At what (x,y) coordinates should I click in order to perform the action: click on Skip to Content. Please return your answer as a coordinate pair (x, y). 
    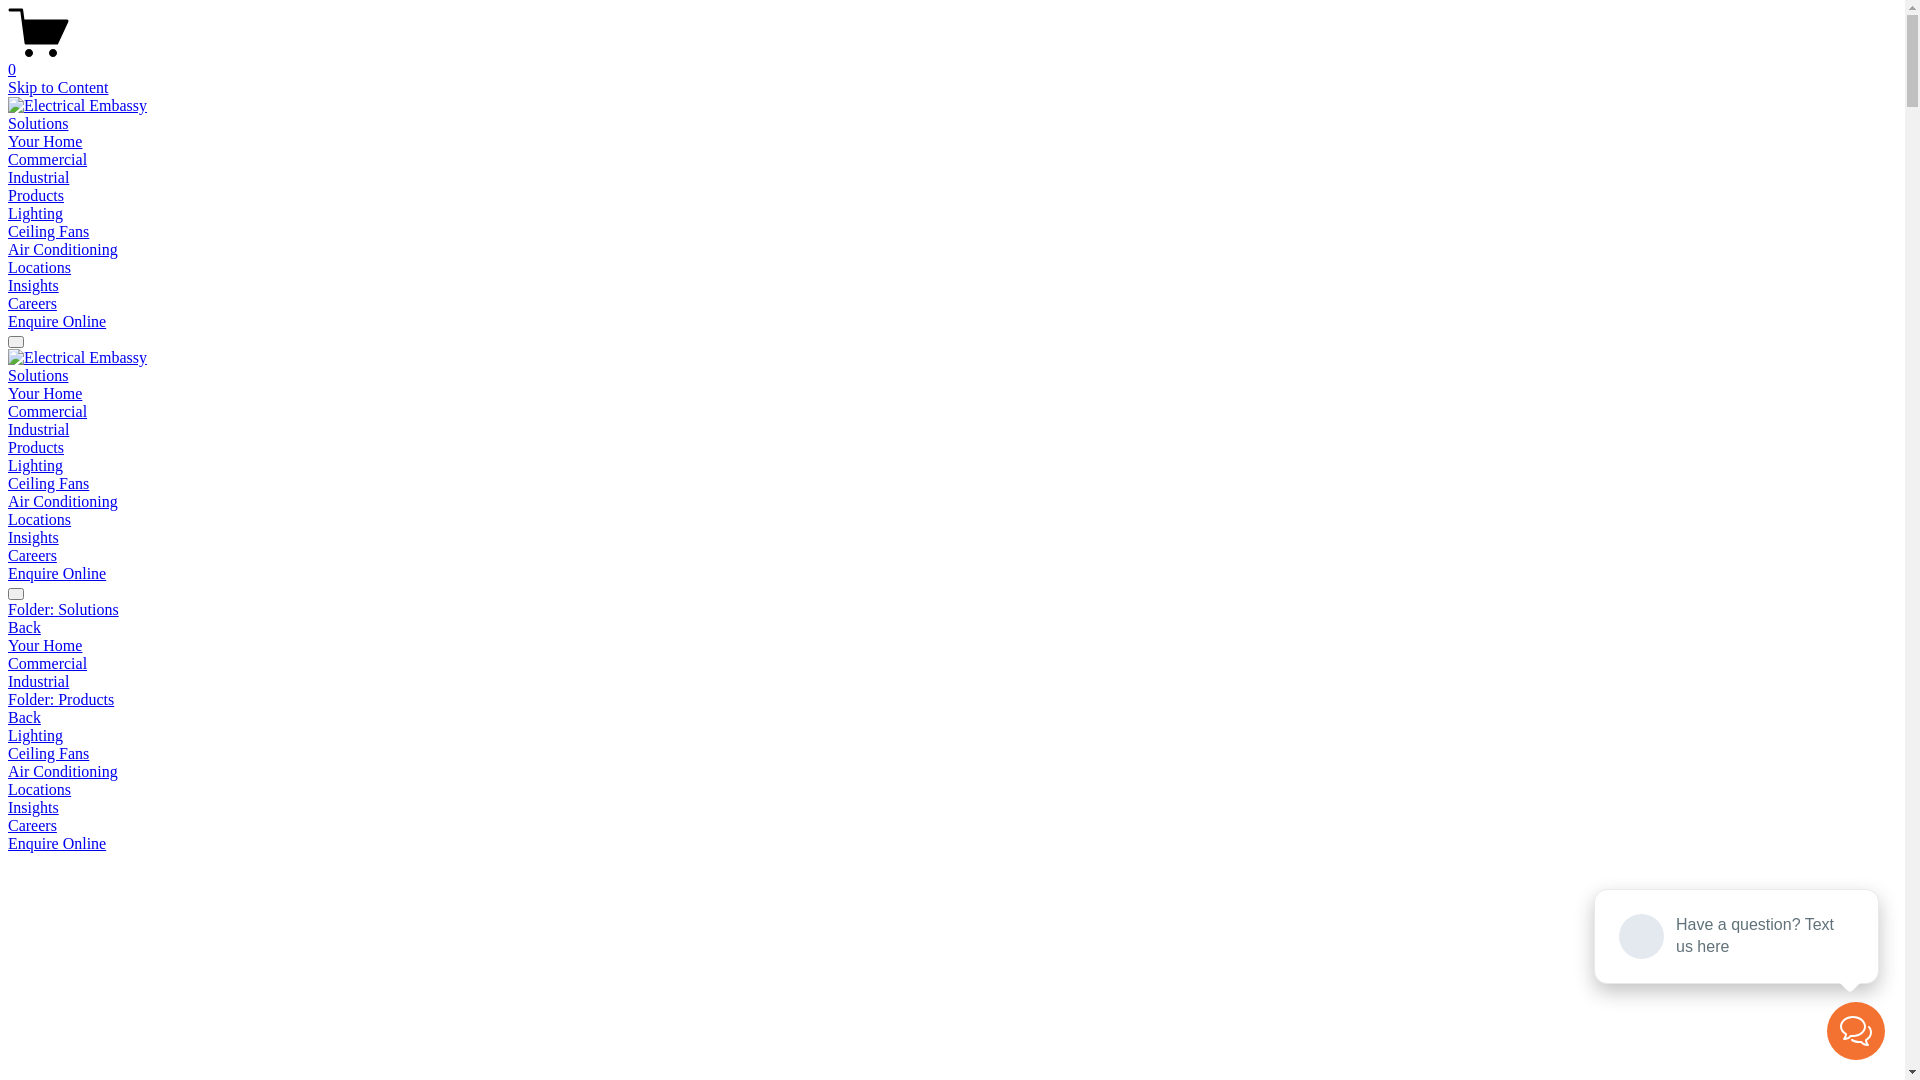
    Looking at the image, I should click on (58, 88).